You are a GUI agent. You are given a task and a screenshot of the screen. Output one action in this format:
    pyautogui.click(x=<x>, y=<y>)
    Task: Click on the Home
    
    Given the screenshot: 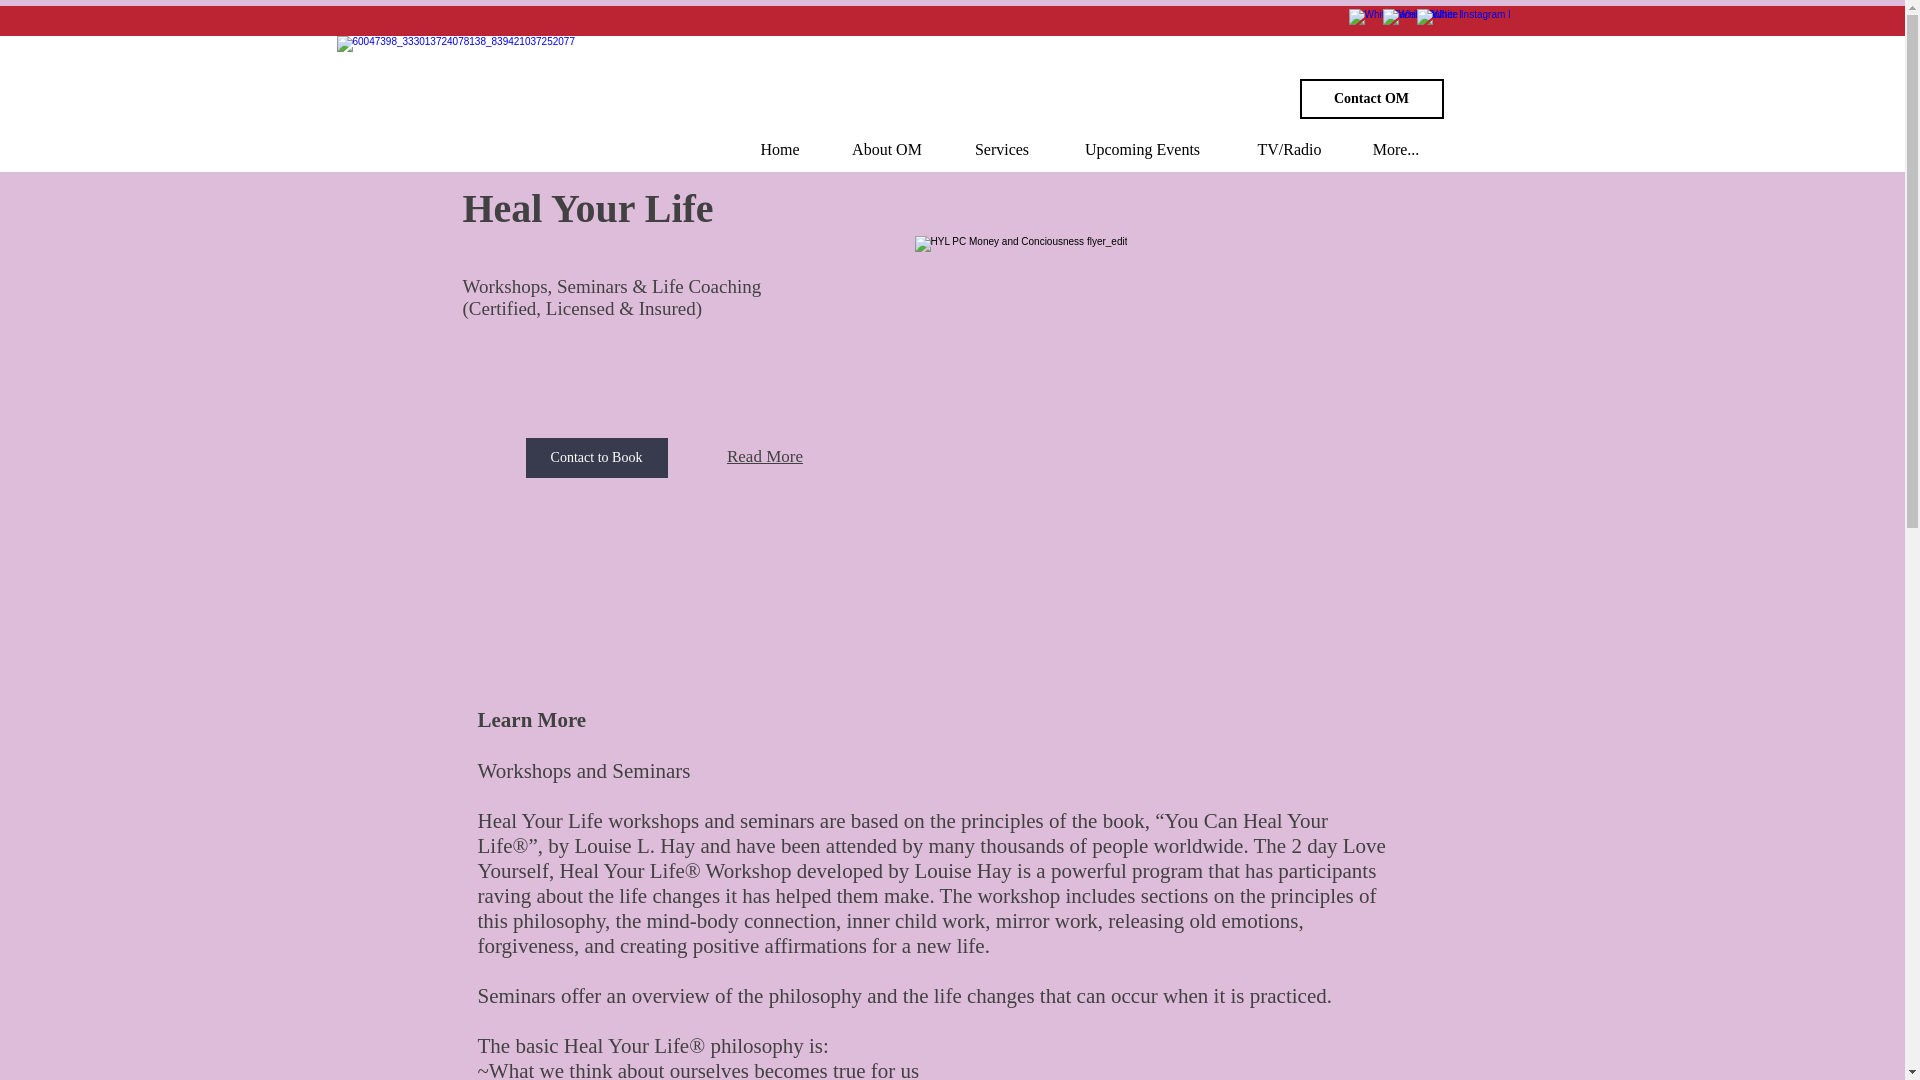 What is the action you would take?
    pyautogui.click(x=779, y=149)
    